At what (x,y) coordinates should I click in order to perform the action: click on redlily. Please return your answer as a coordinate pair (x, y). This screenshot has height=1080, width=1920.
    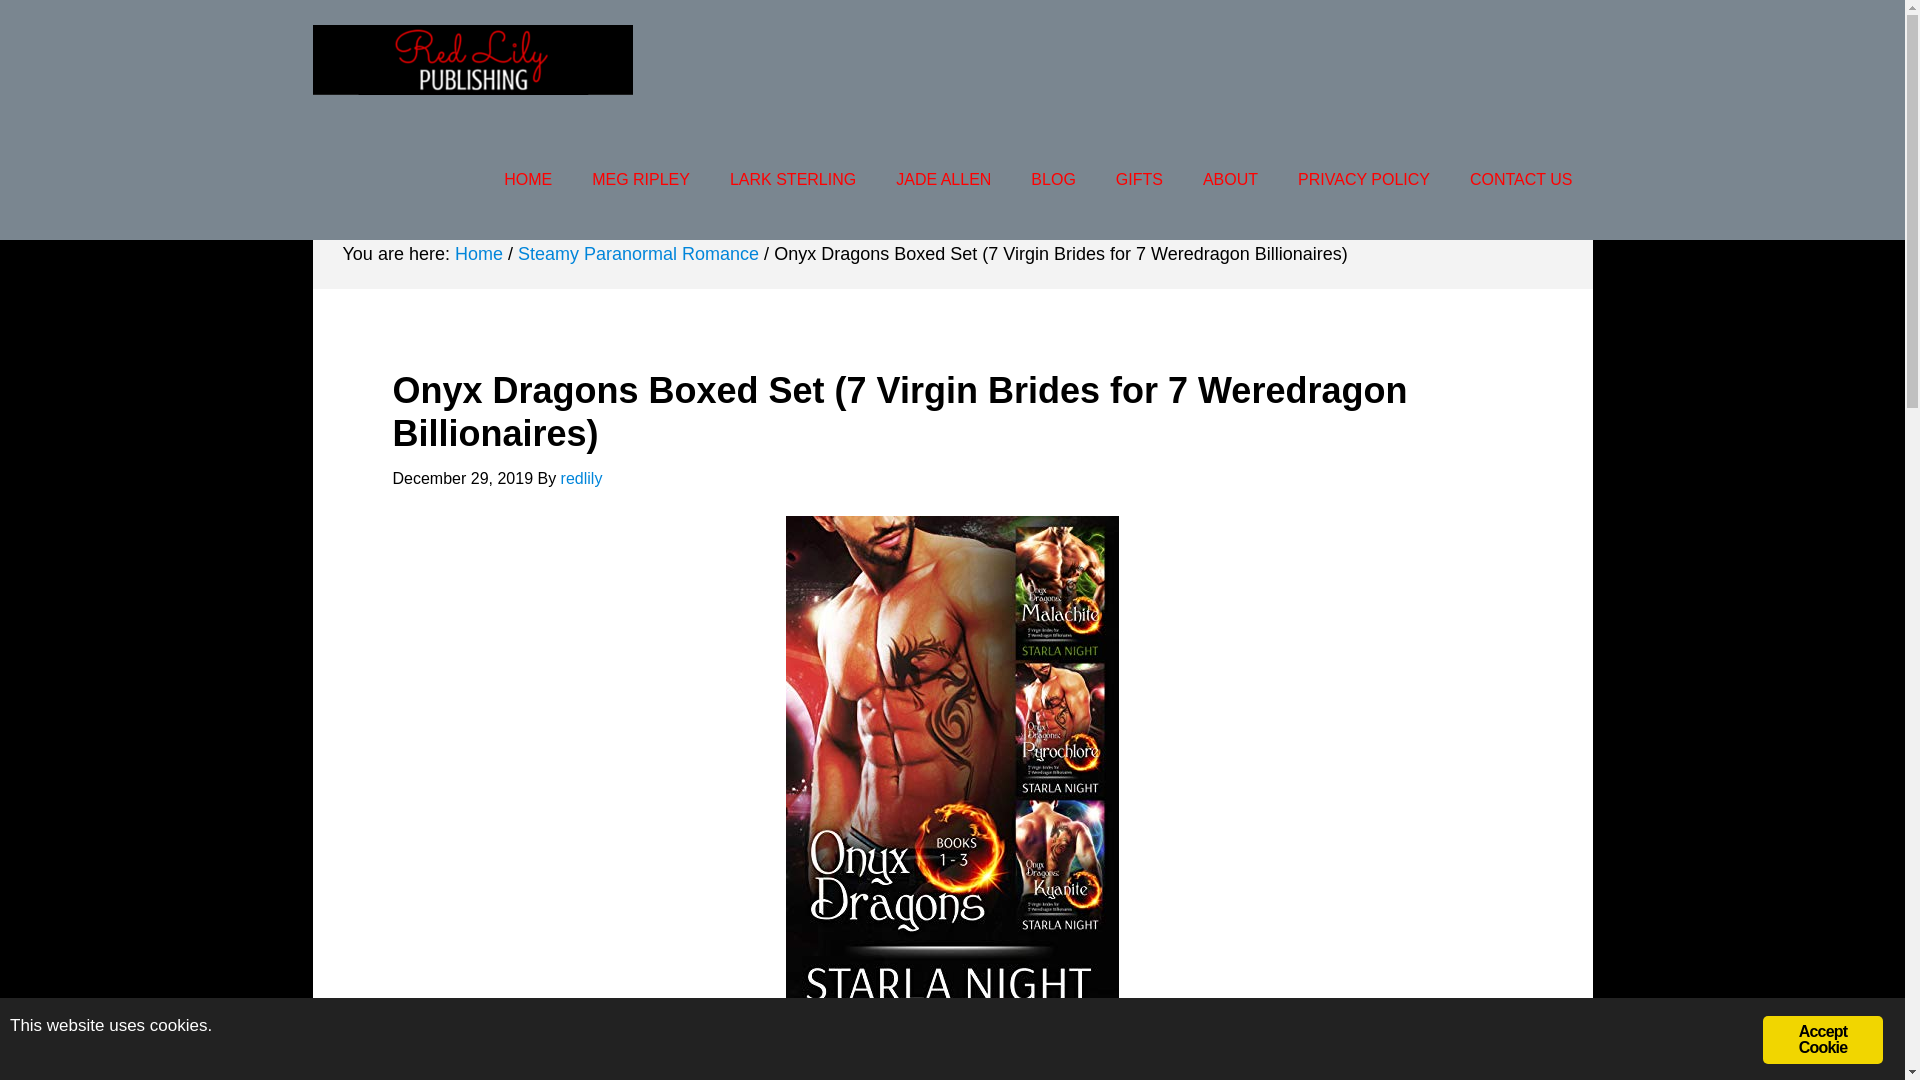
    Looking at the image, I should click on (581, 478).